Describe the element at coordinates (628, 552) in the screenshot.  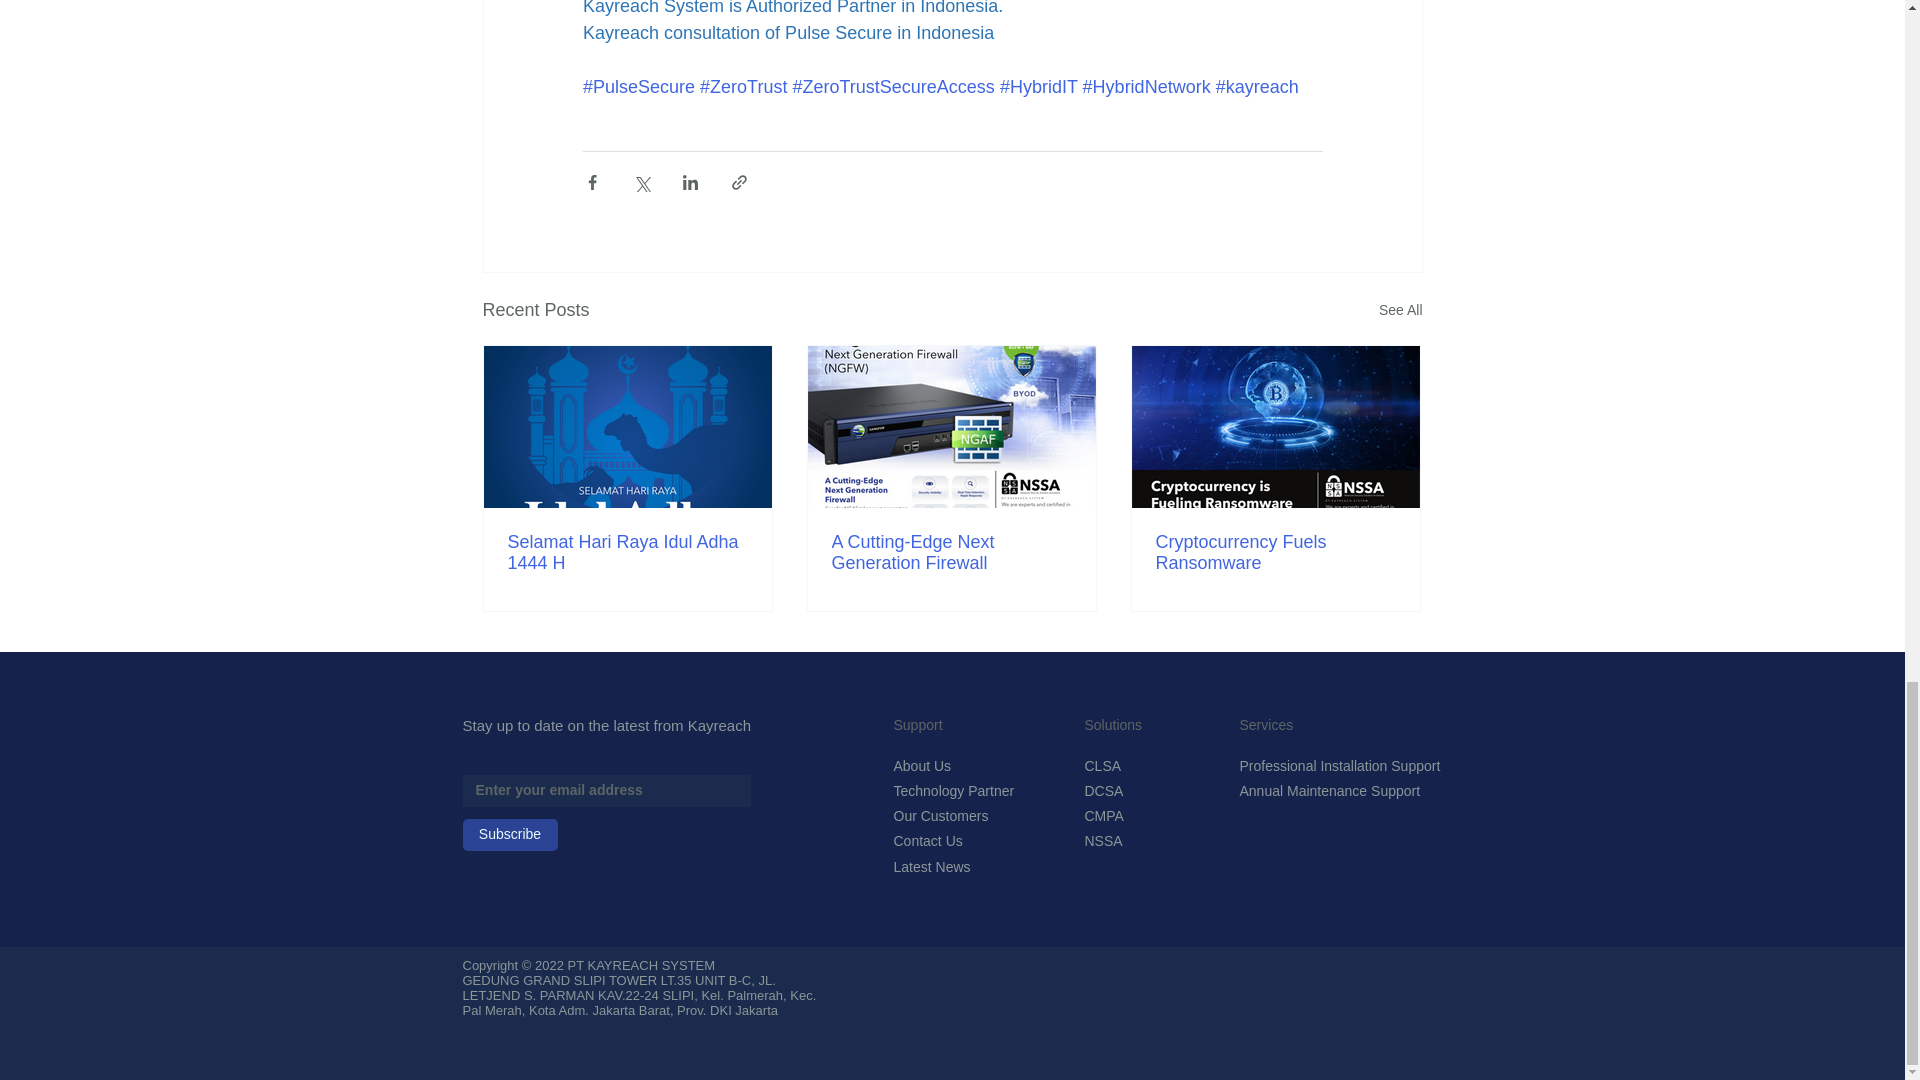
I see `Selamat Hari Raya Idul Adha 1444 H` at that location.